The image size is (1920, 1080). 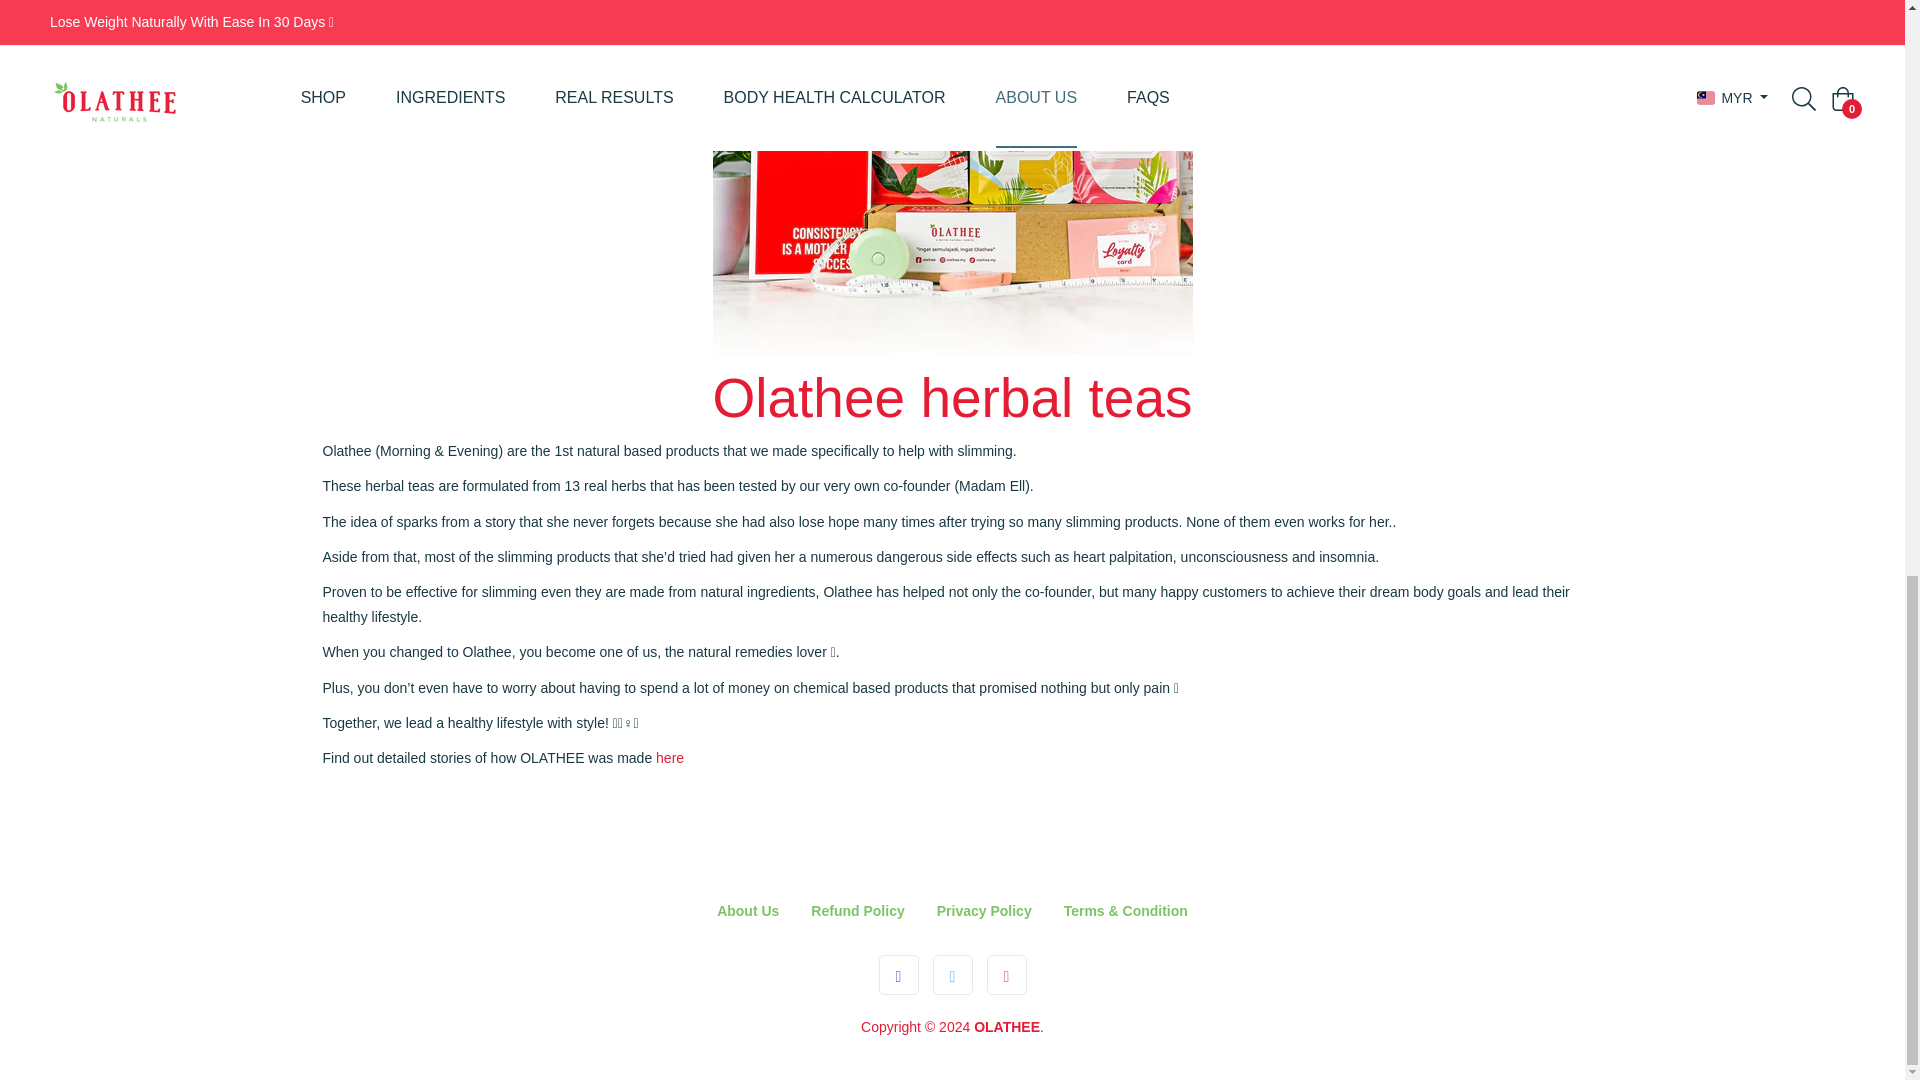 I want to click on Real story of LUSLIMLABEB and the co-founders, so click(x=670, y=757).